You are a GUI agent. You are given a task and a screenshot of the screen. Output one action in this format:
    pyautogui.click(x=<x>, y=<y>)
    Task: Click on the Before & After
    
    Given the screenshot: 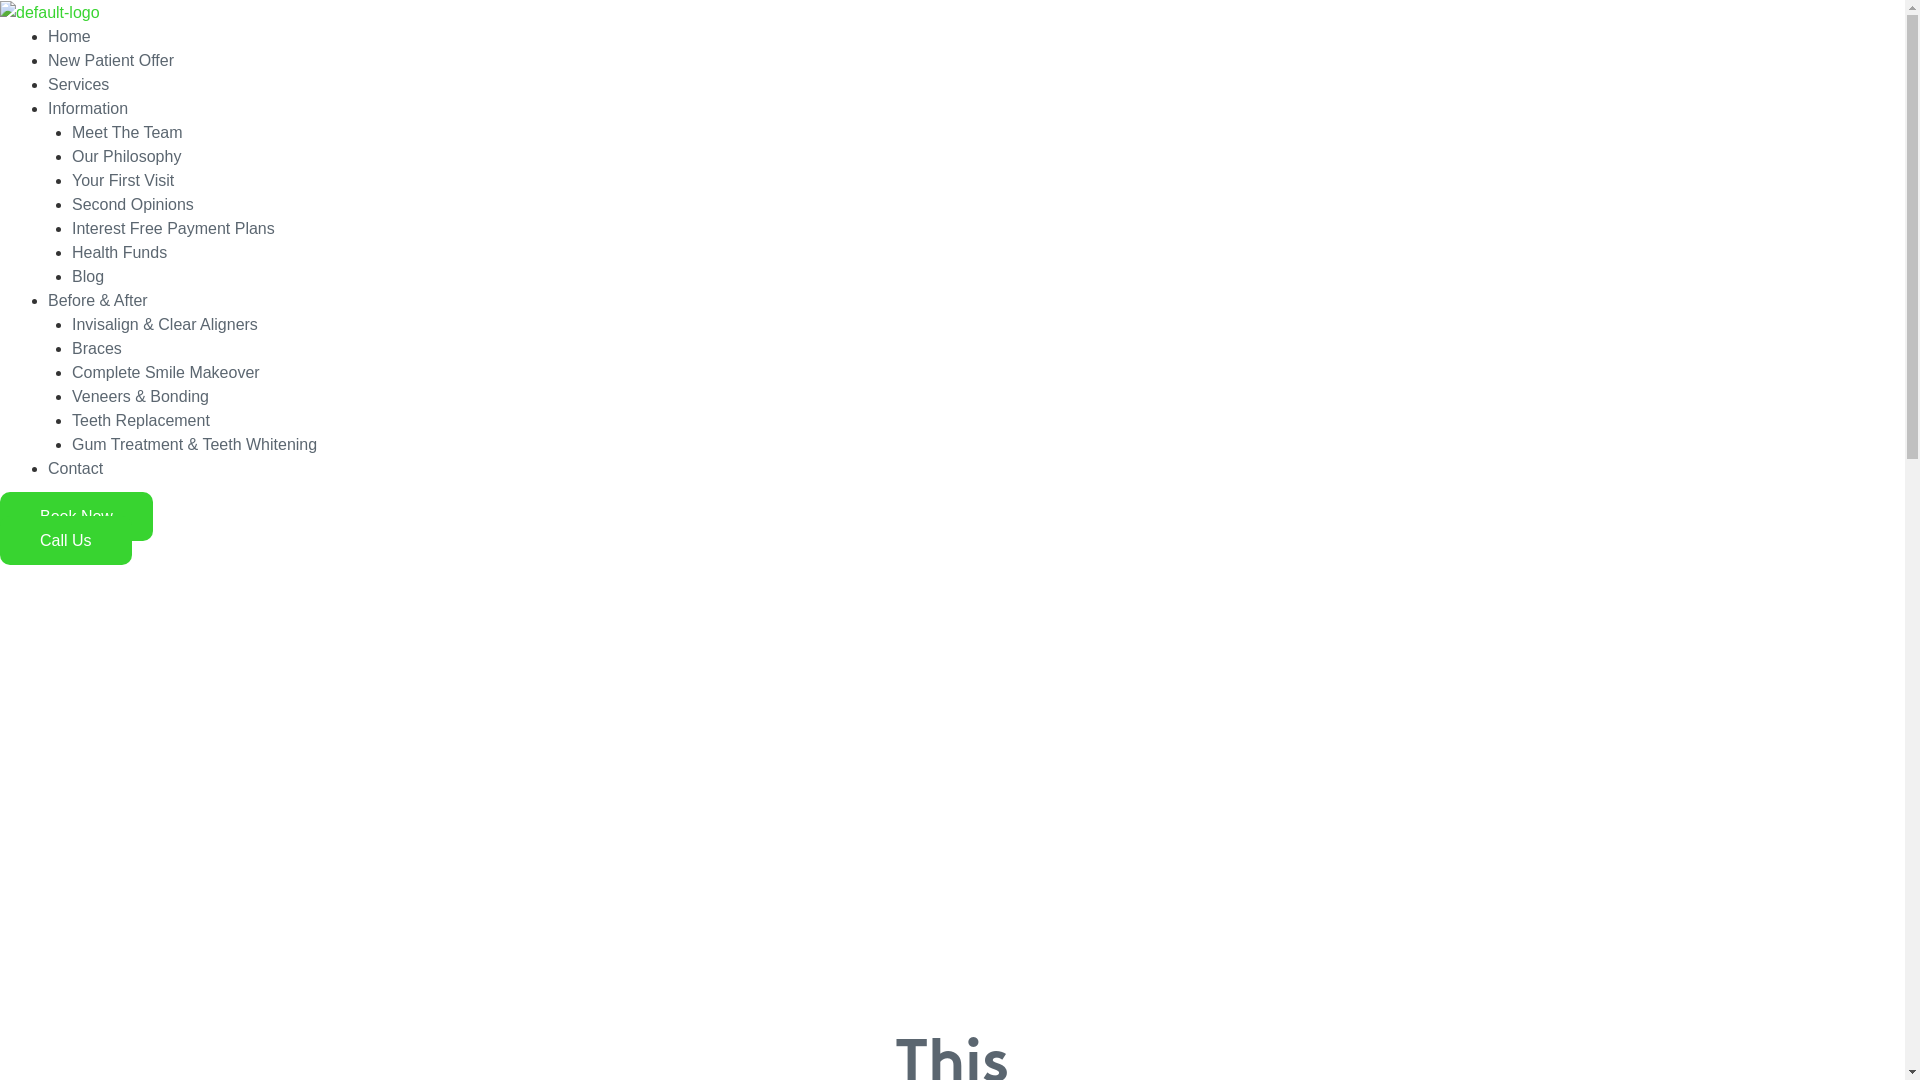 What is the action you would take?
    pyautogui.click(x=98, y=300)
    